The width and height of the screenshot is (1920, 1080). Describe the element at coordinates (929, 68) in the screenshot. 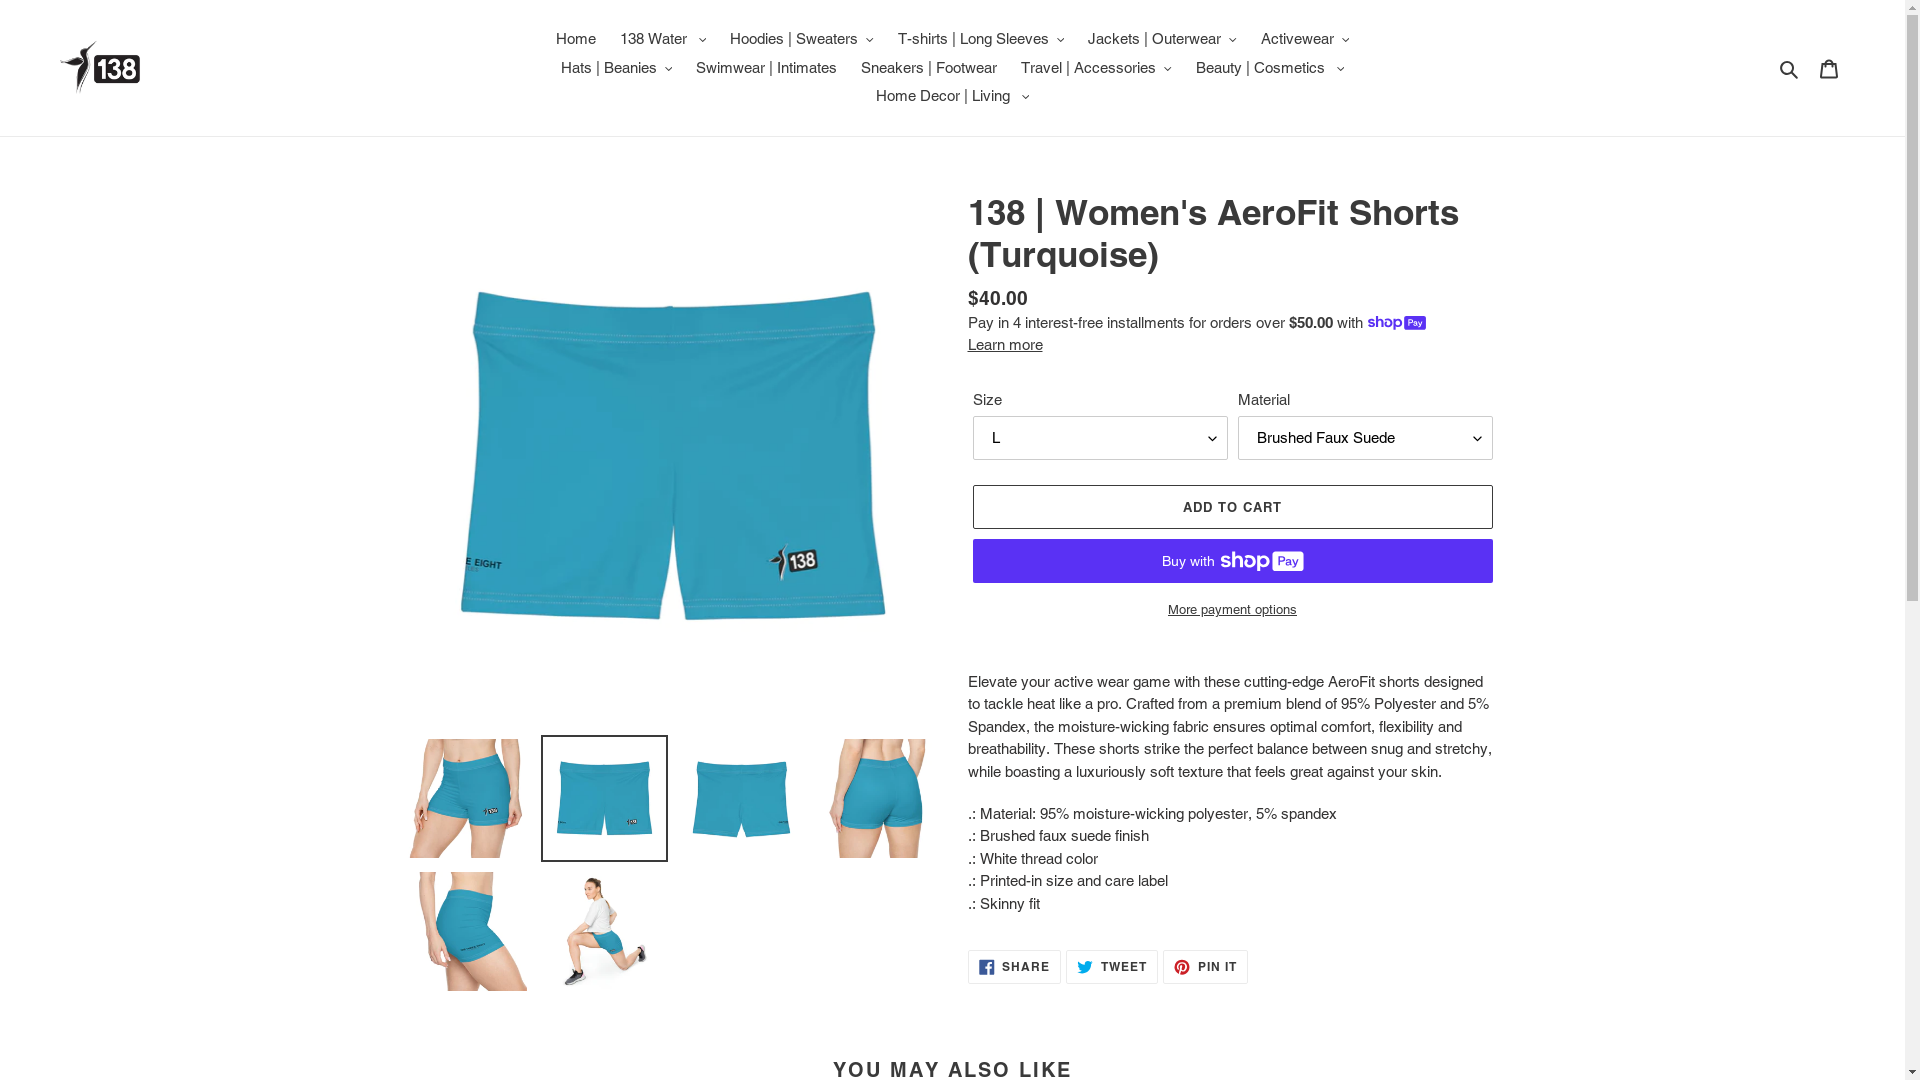

I see `Sneakers | Footwear` at that location.